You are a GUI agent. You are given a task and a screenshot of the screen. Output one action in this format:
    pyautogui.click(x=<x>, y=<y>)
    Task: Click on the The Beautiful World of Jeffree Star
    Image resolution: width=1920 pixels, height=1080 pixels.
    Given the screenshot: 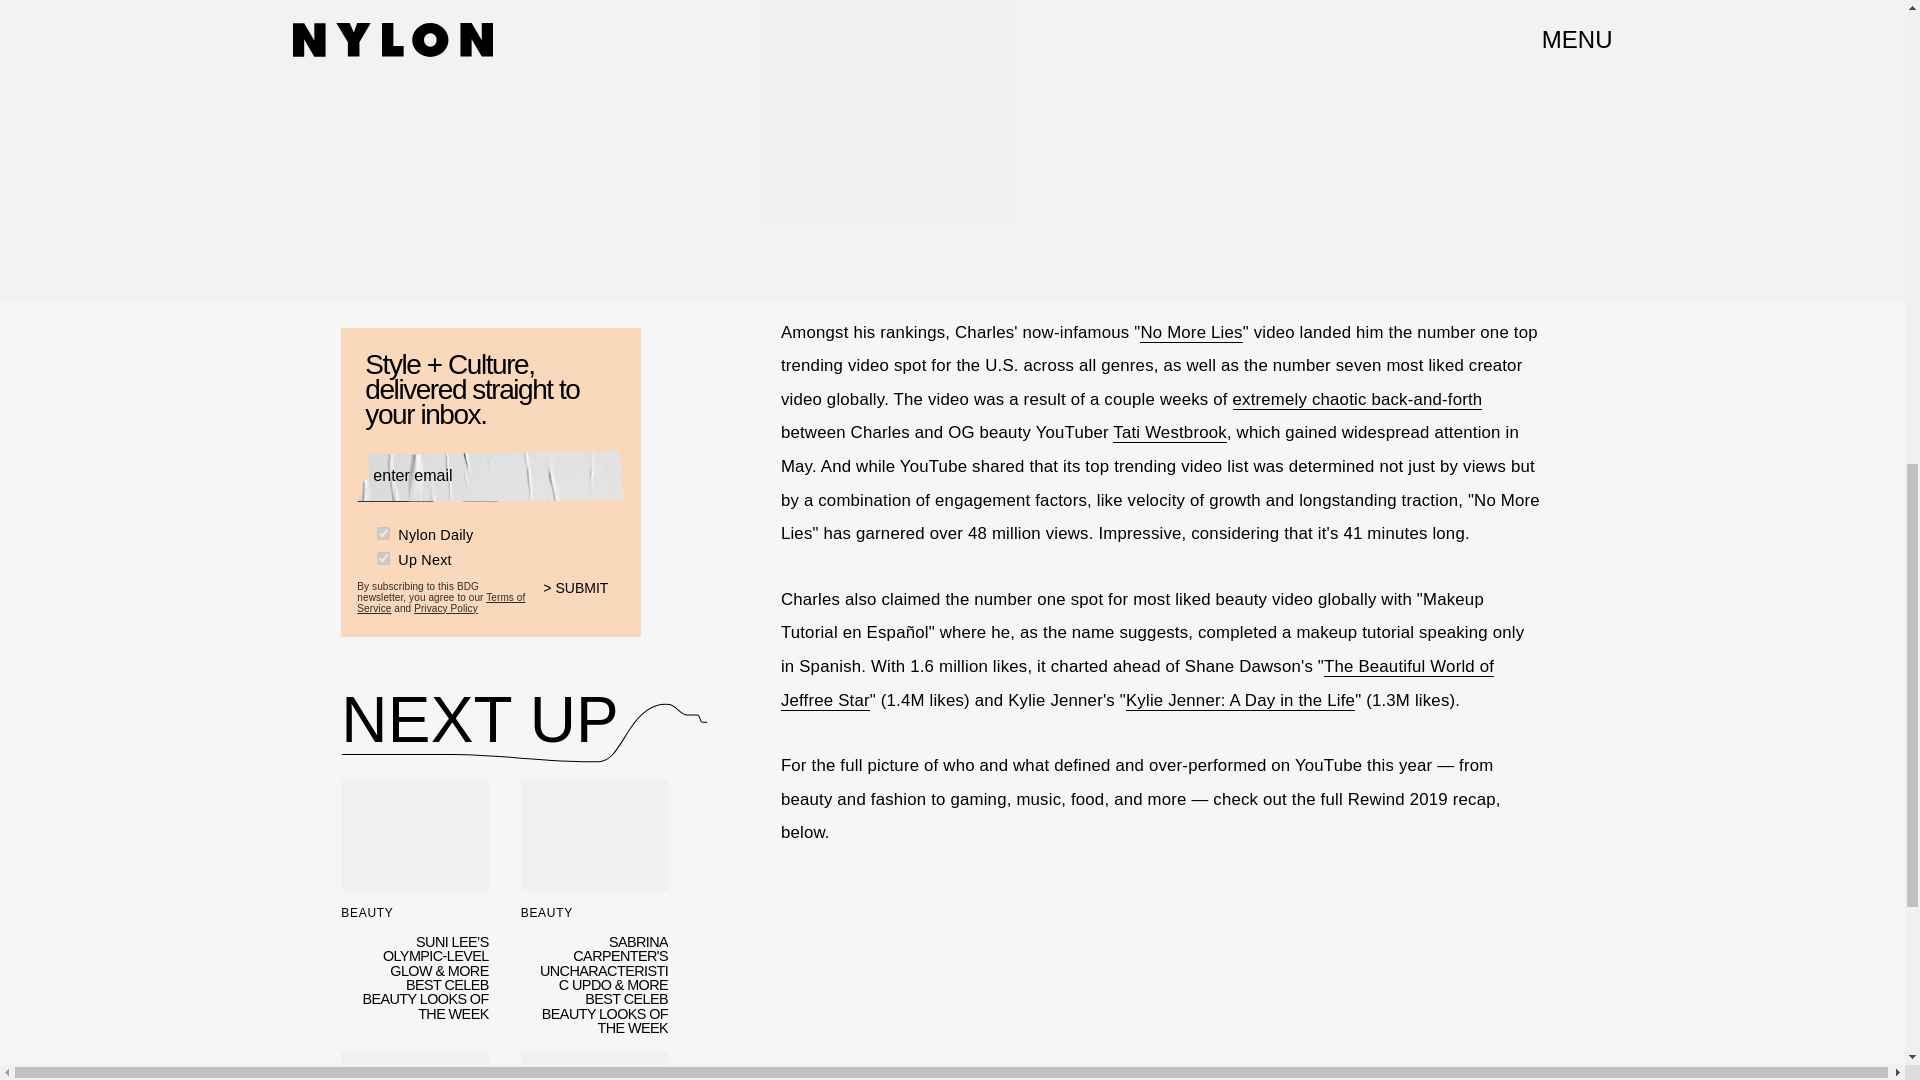 What is the action you would take?
    pyautogui.click(x=1137, y=683)
    